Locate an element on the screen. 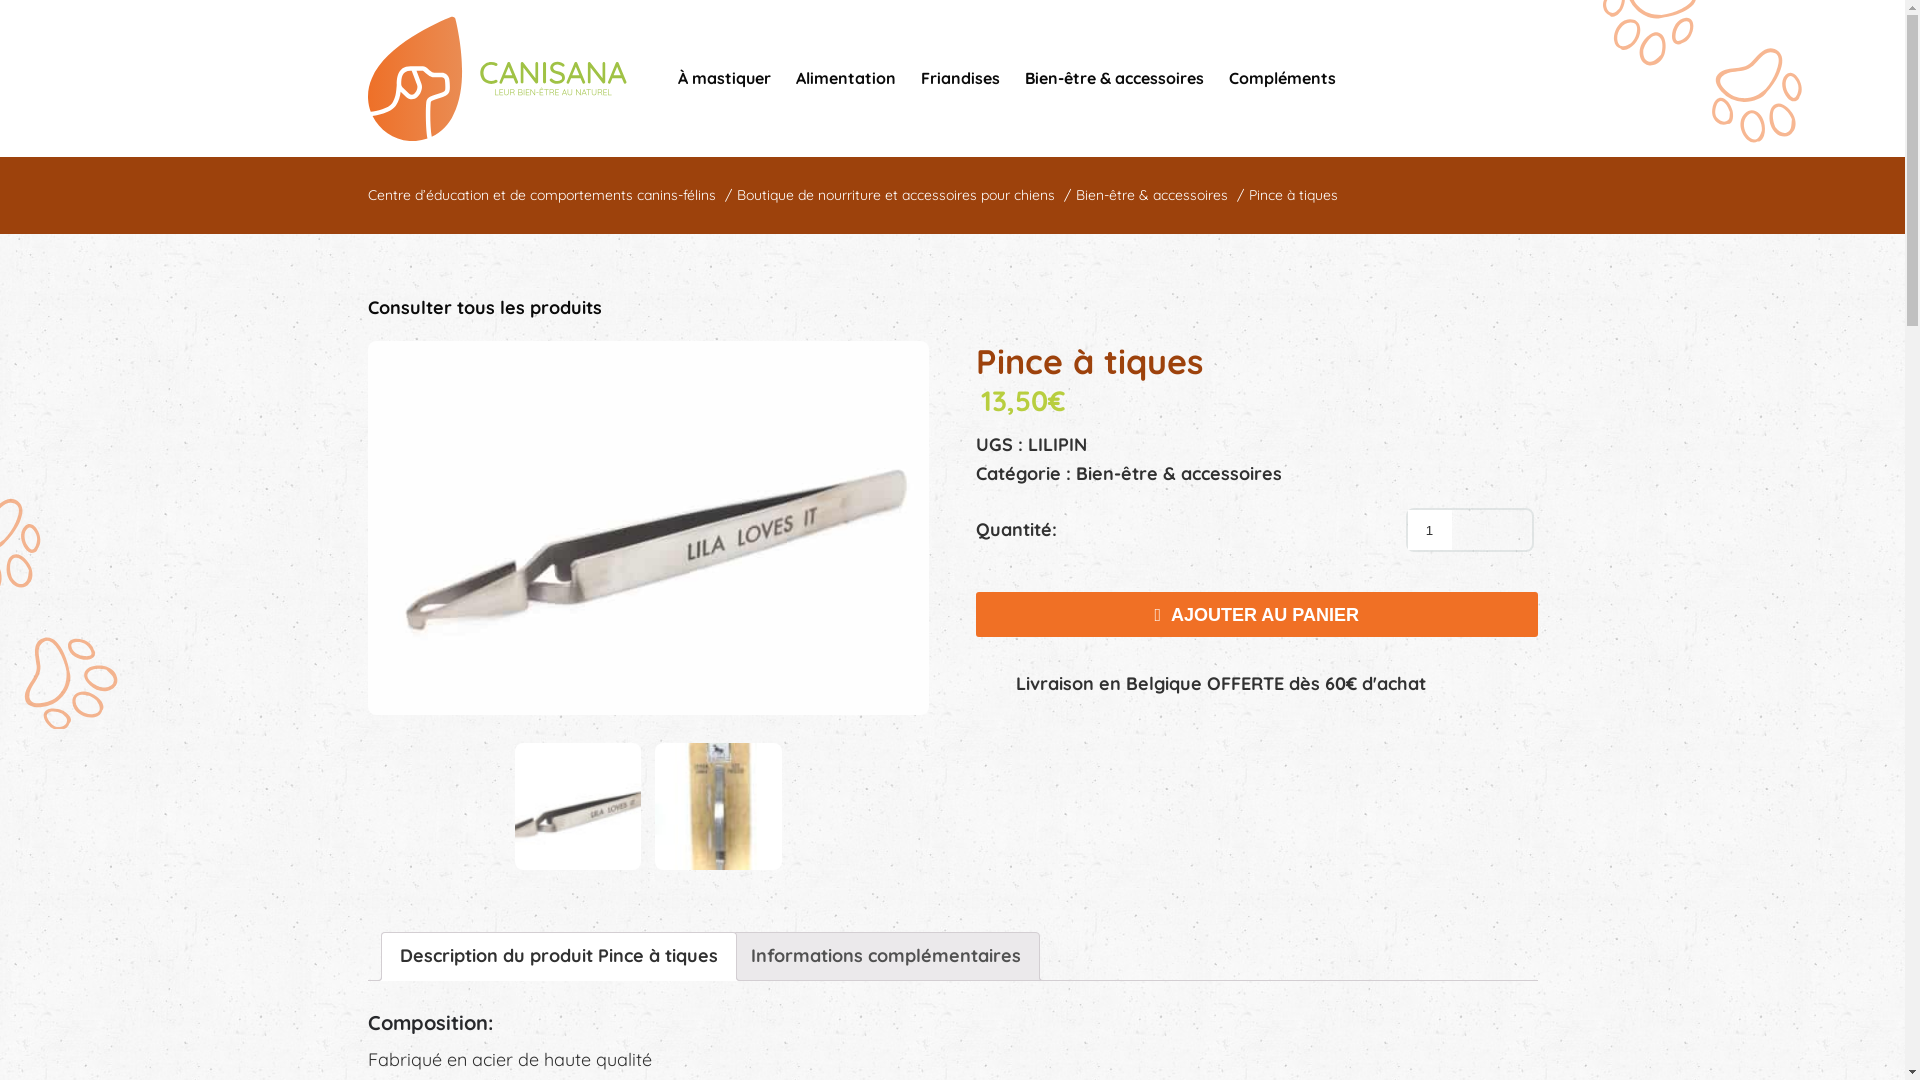 The width and height of the screenshot is (1920, 1080). Friandises is located at coordinates (959, 79).